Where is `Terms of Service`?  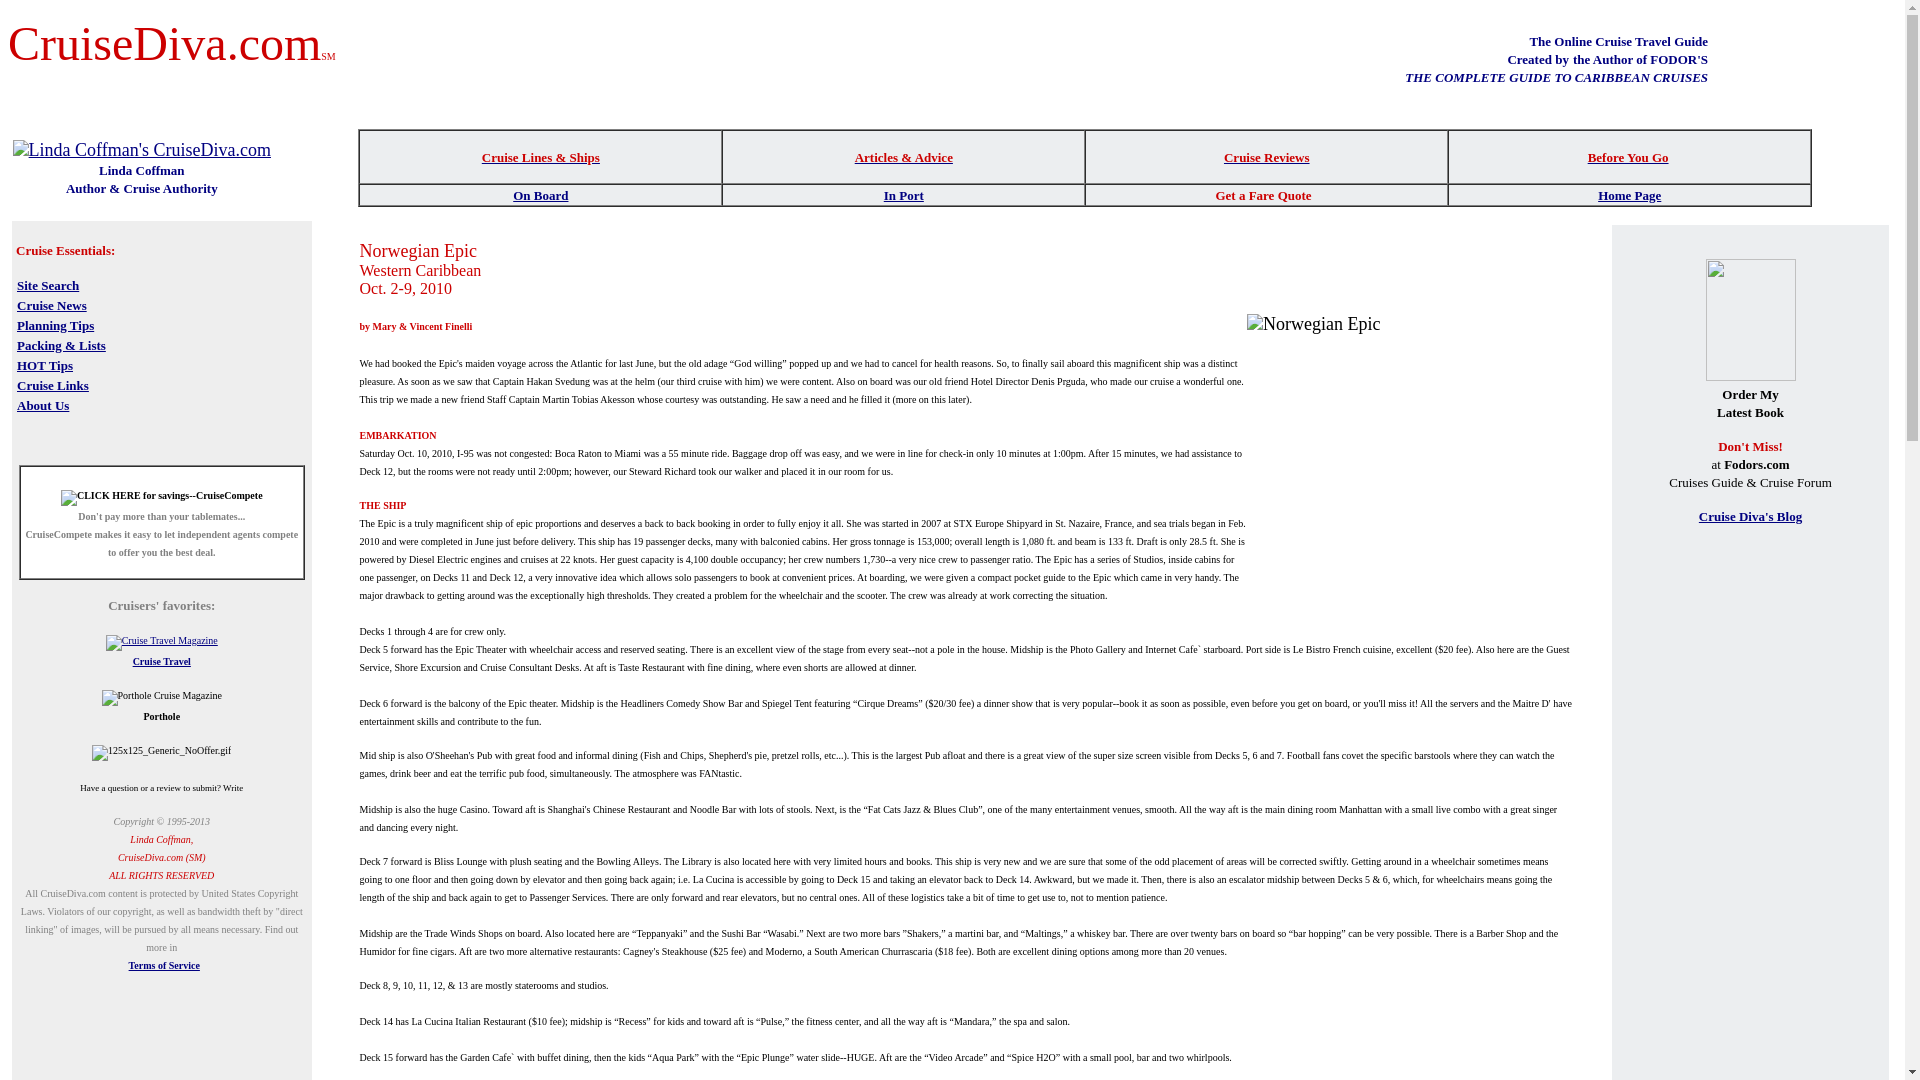 Terms of Service is located at coordinates (164, 965).